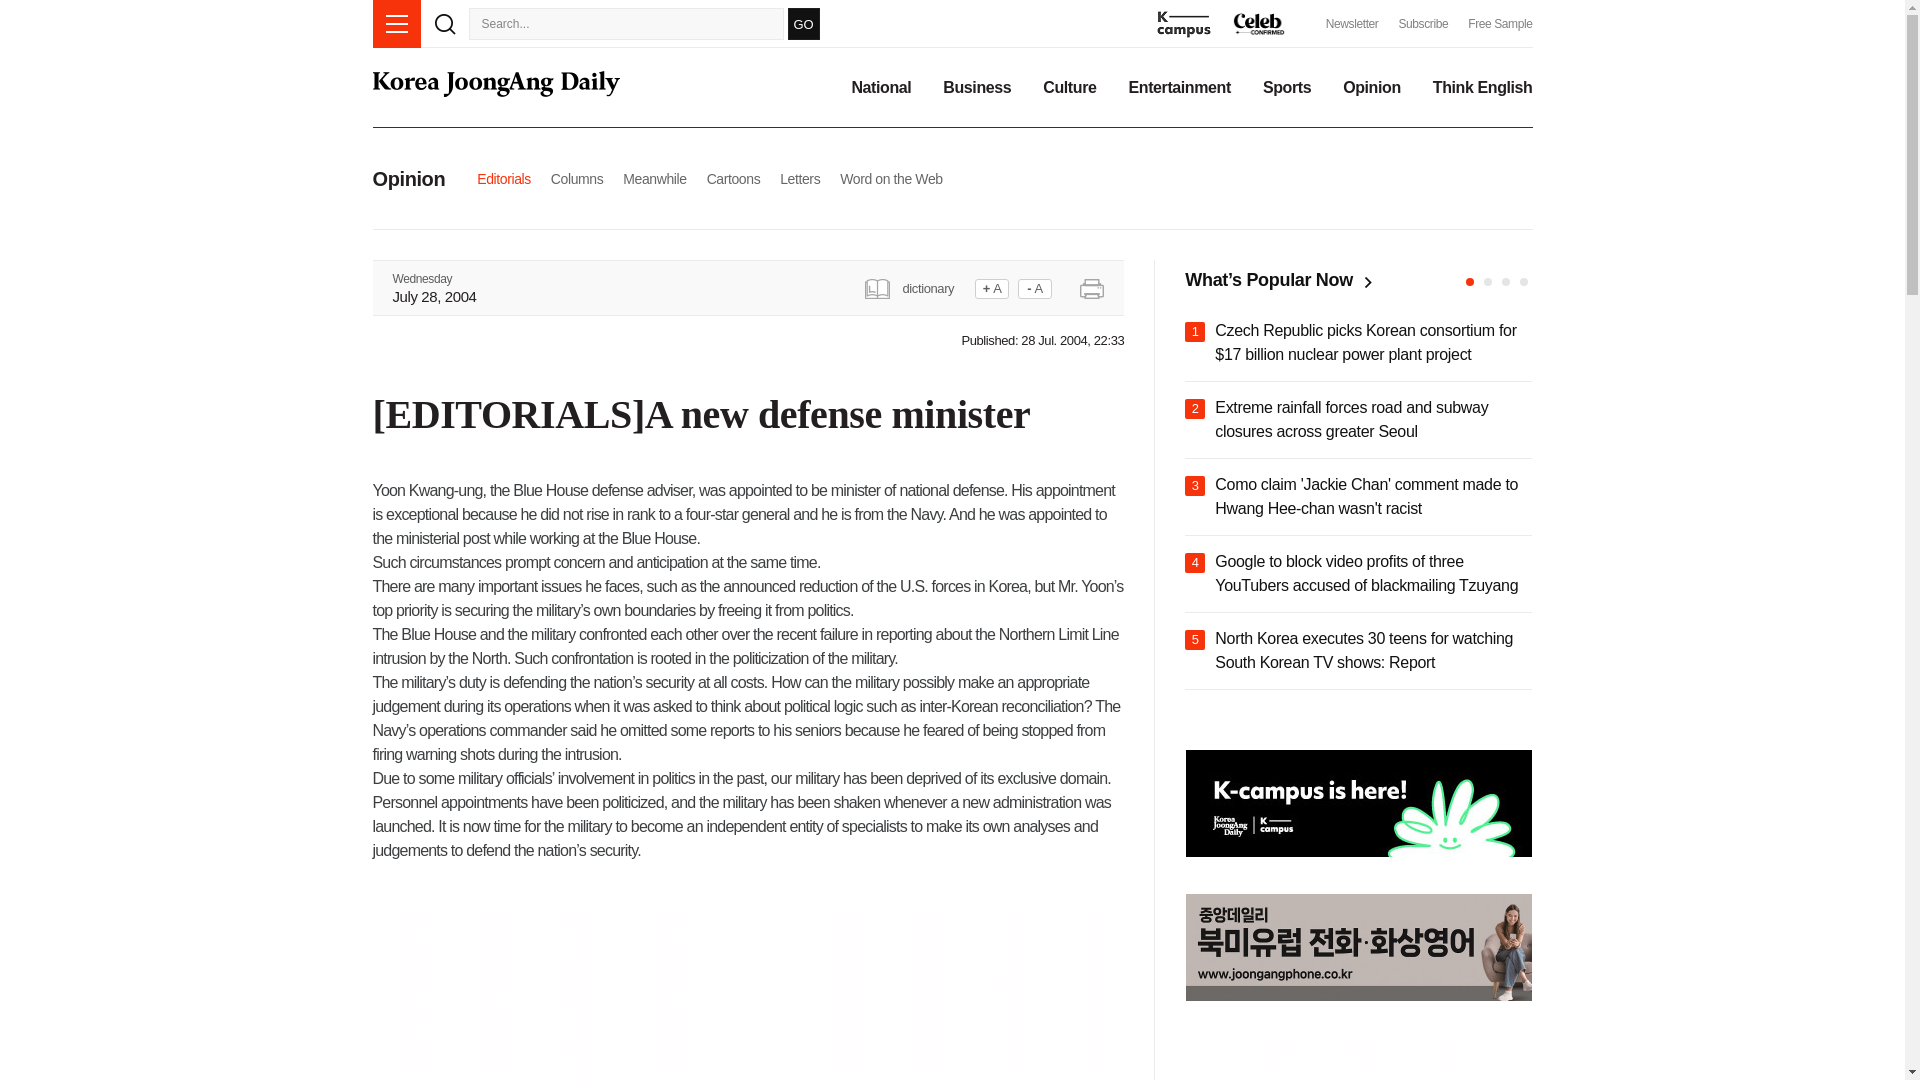 This screenshot has height=1080, width=1920. Describe the element at coordinates (576, 178) in the screenshot. I see `Columns` at that location.